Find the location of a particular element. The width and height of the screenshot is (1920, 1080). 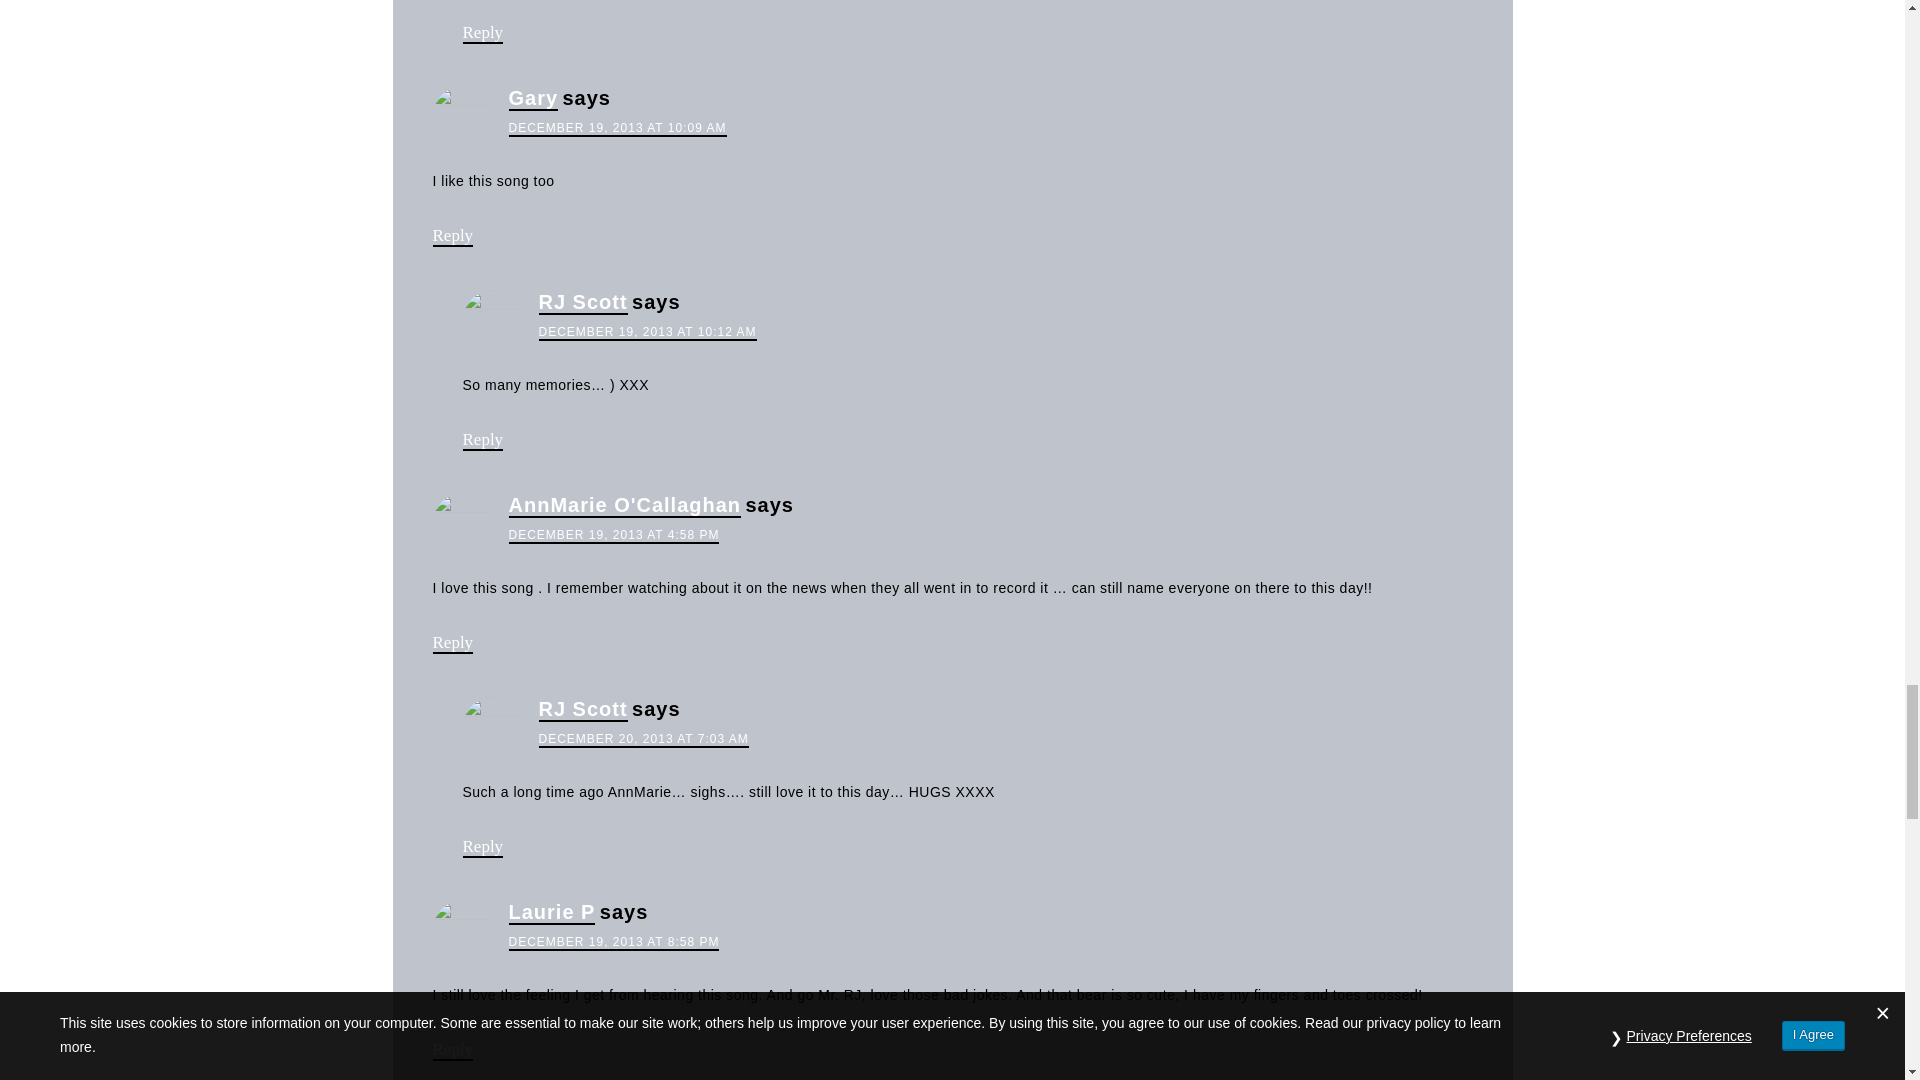

DECEMBER 19, 2013 AT 10:09 AM is located at coordinates (616, 128).